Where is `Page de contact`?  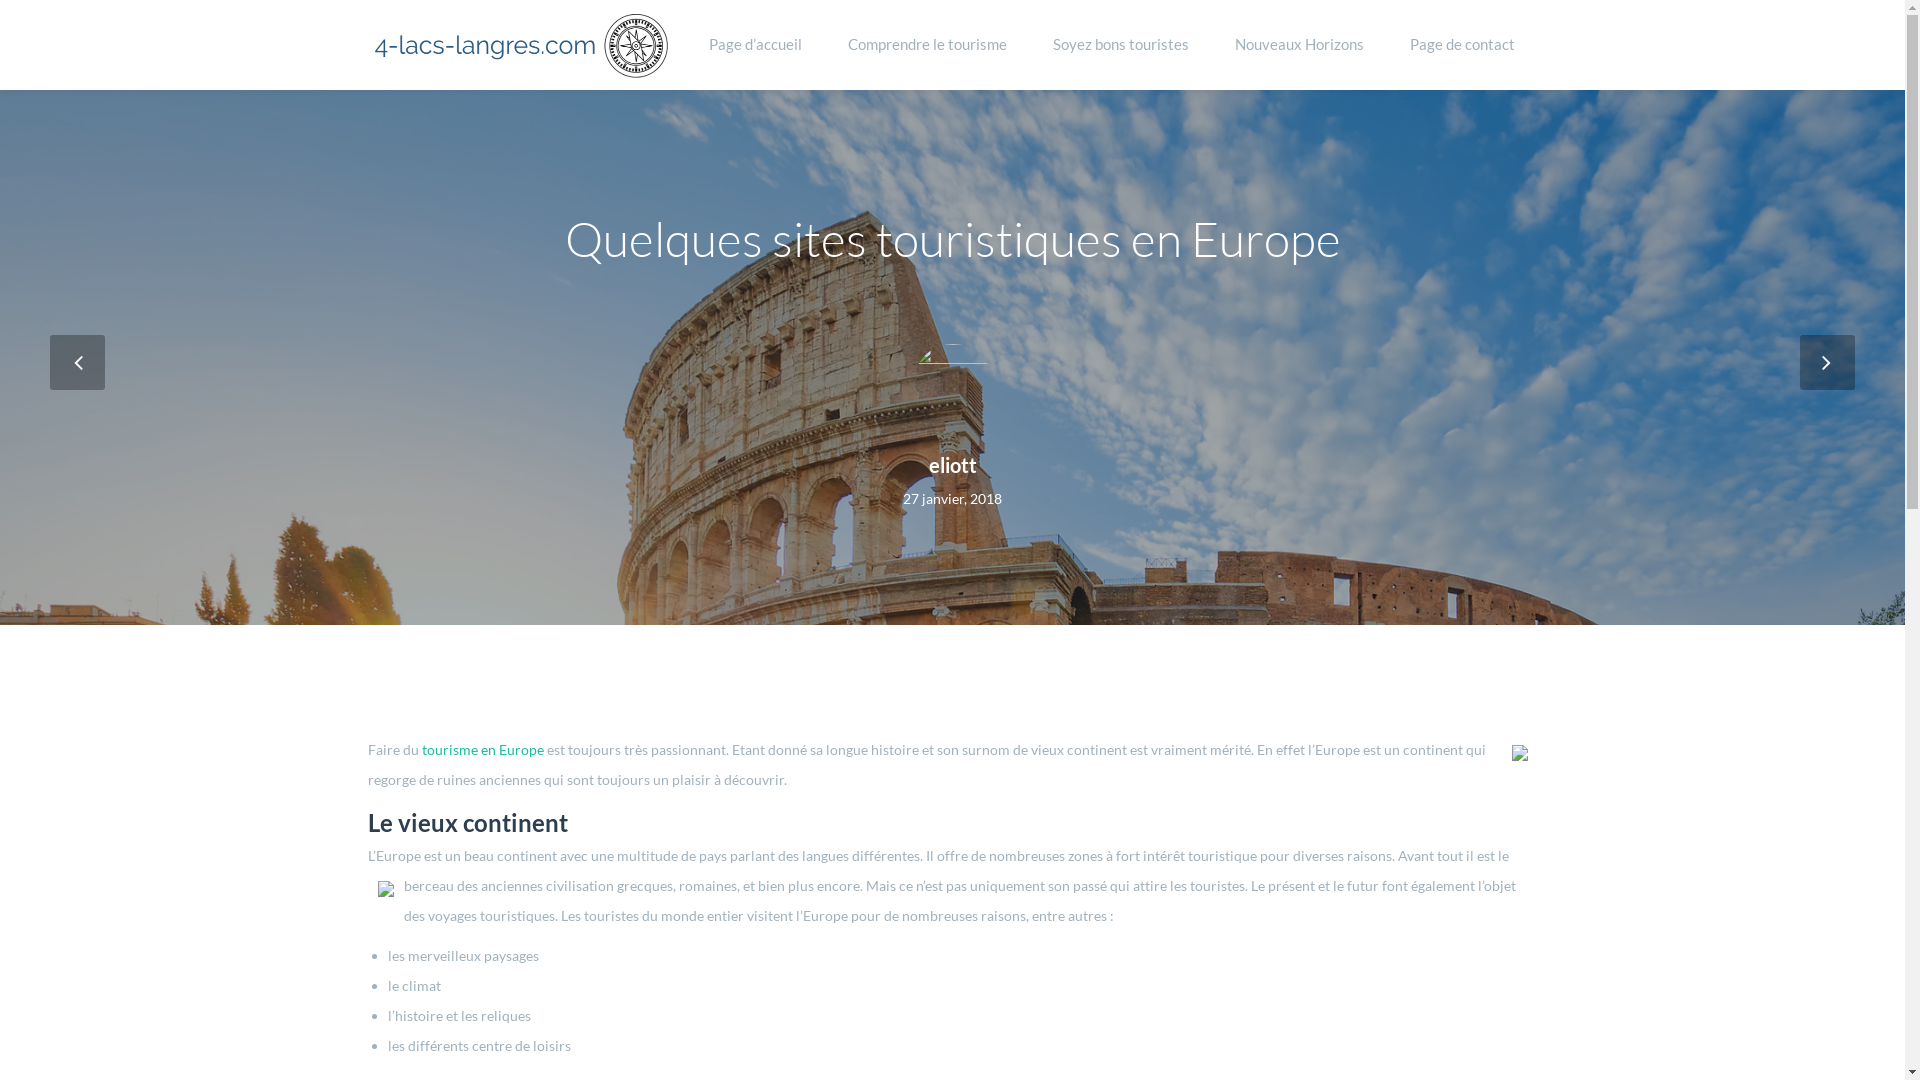
Page de contact is located at coordinates (1462, 45).